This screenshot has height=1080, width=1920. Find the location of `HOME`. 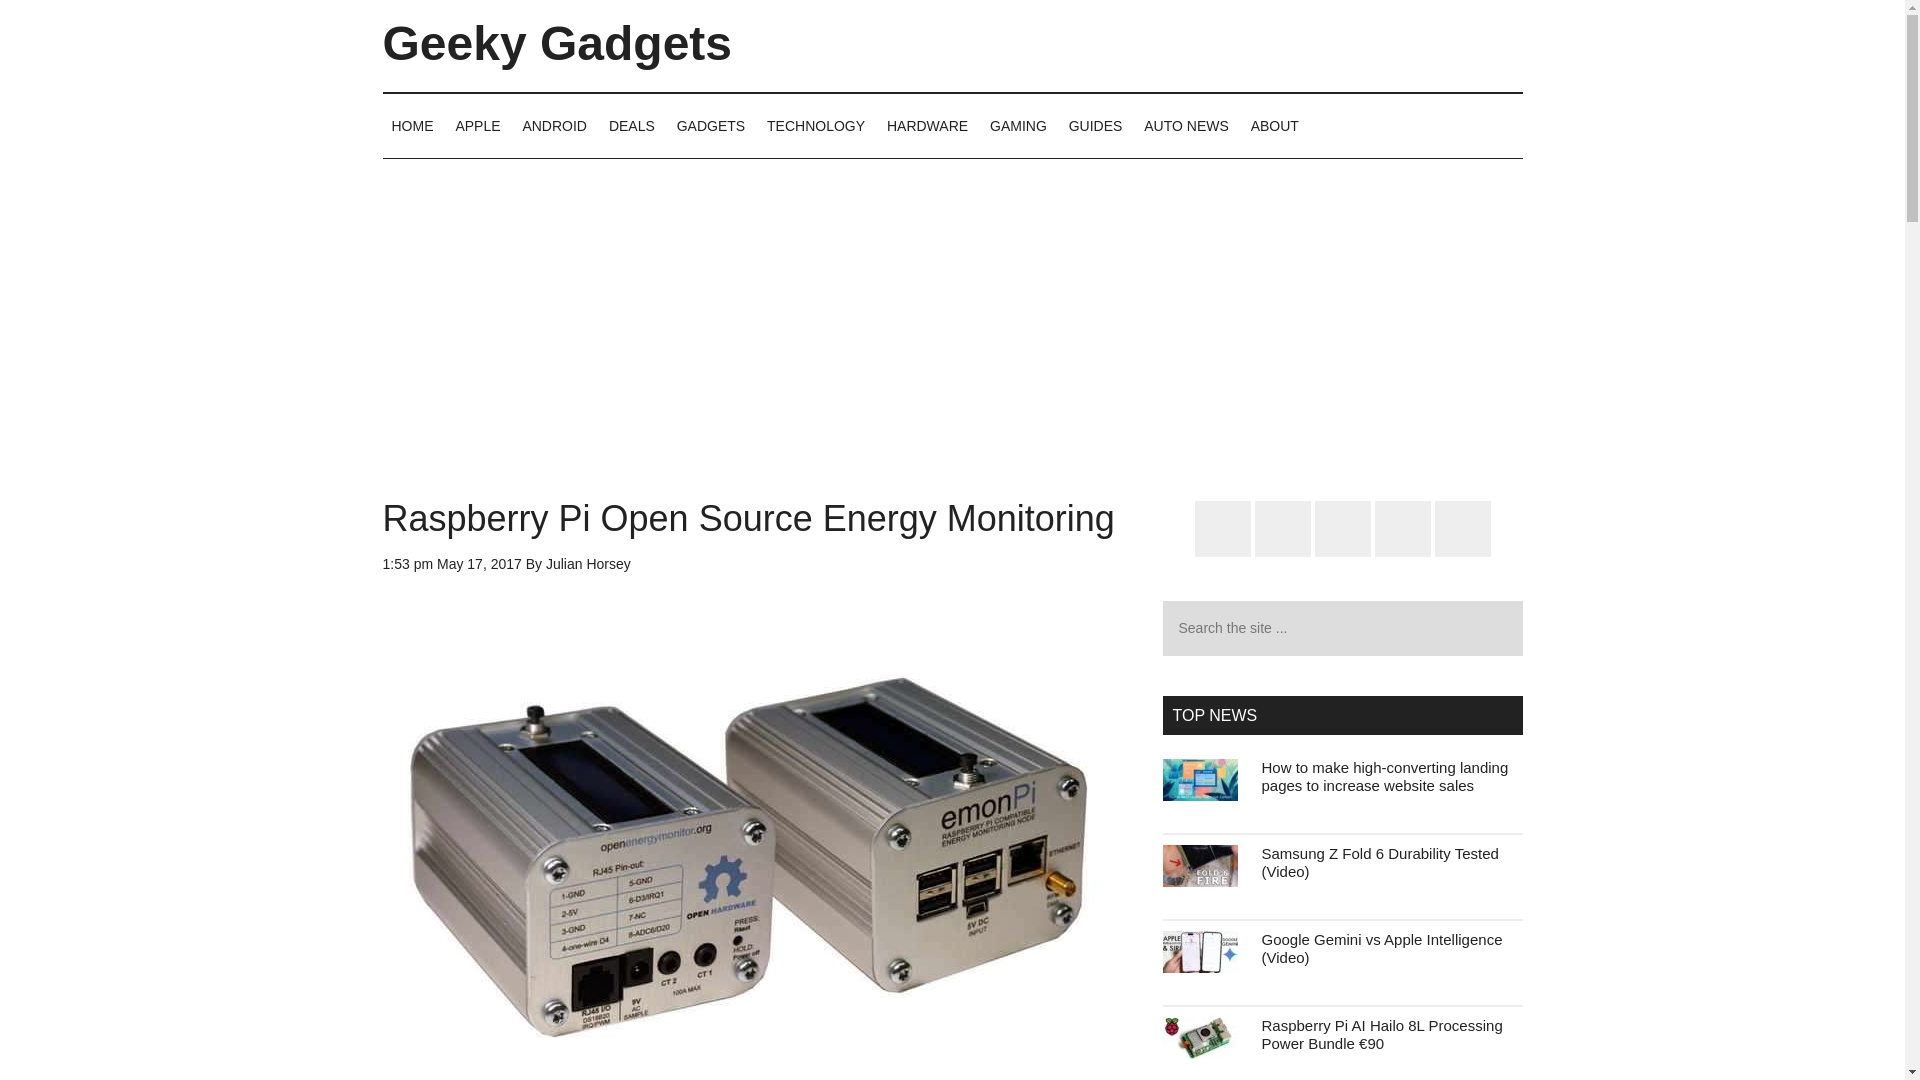

HOME is located at coordinates (412, 125).